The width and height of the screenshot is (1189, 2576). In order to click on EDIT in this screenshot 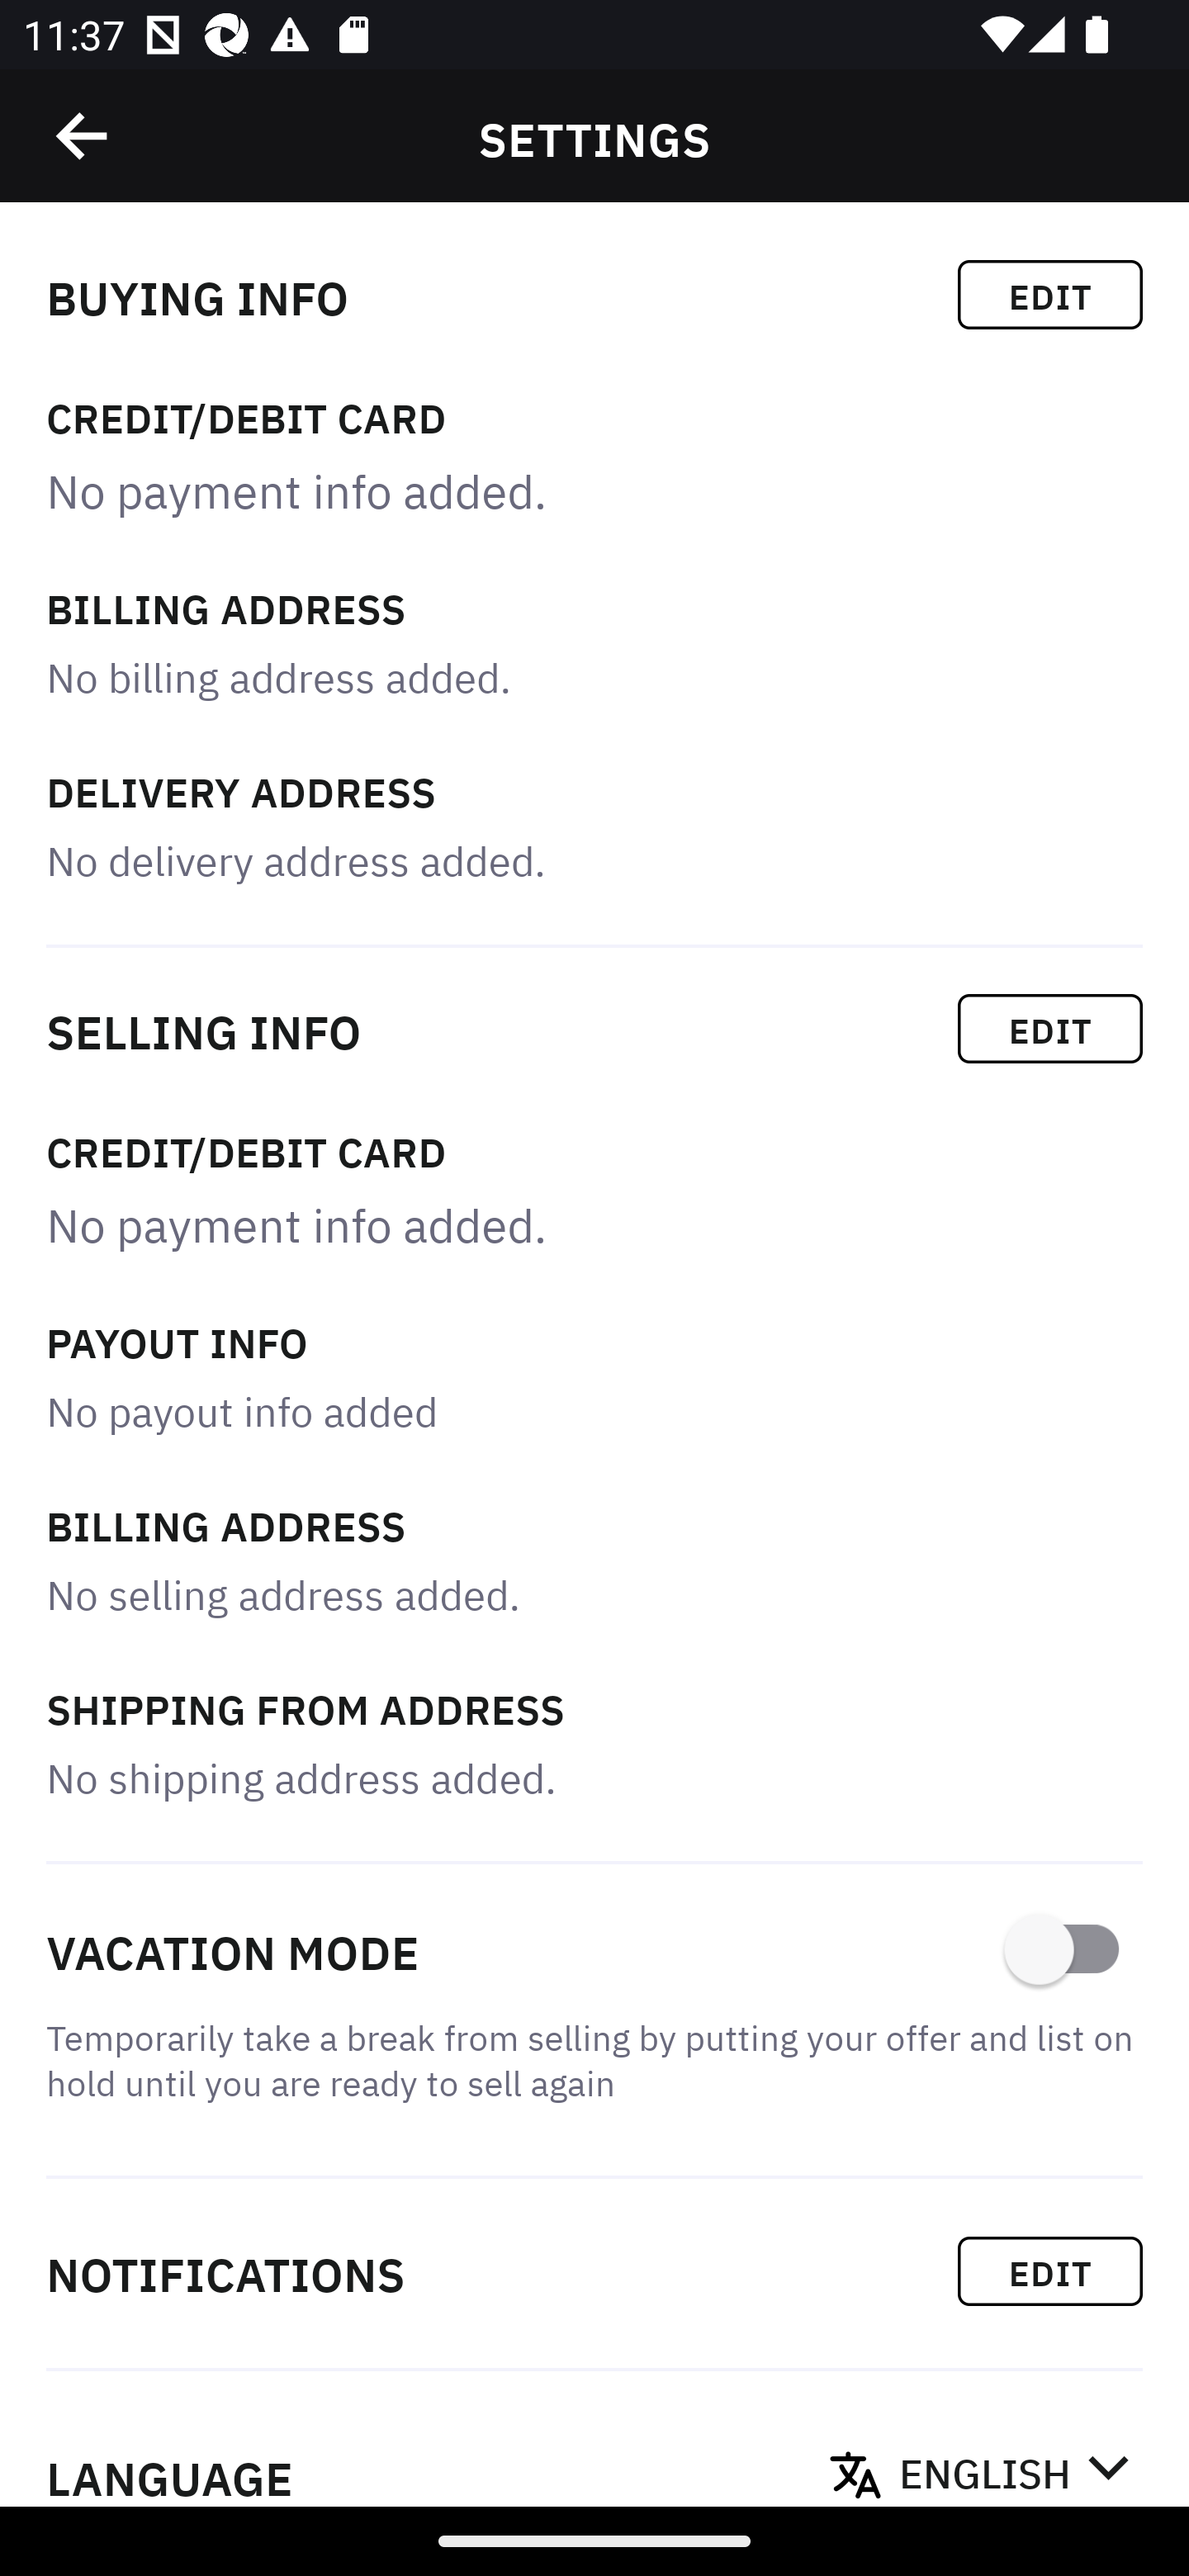, I will do `click(1050, 295)`.